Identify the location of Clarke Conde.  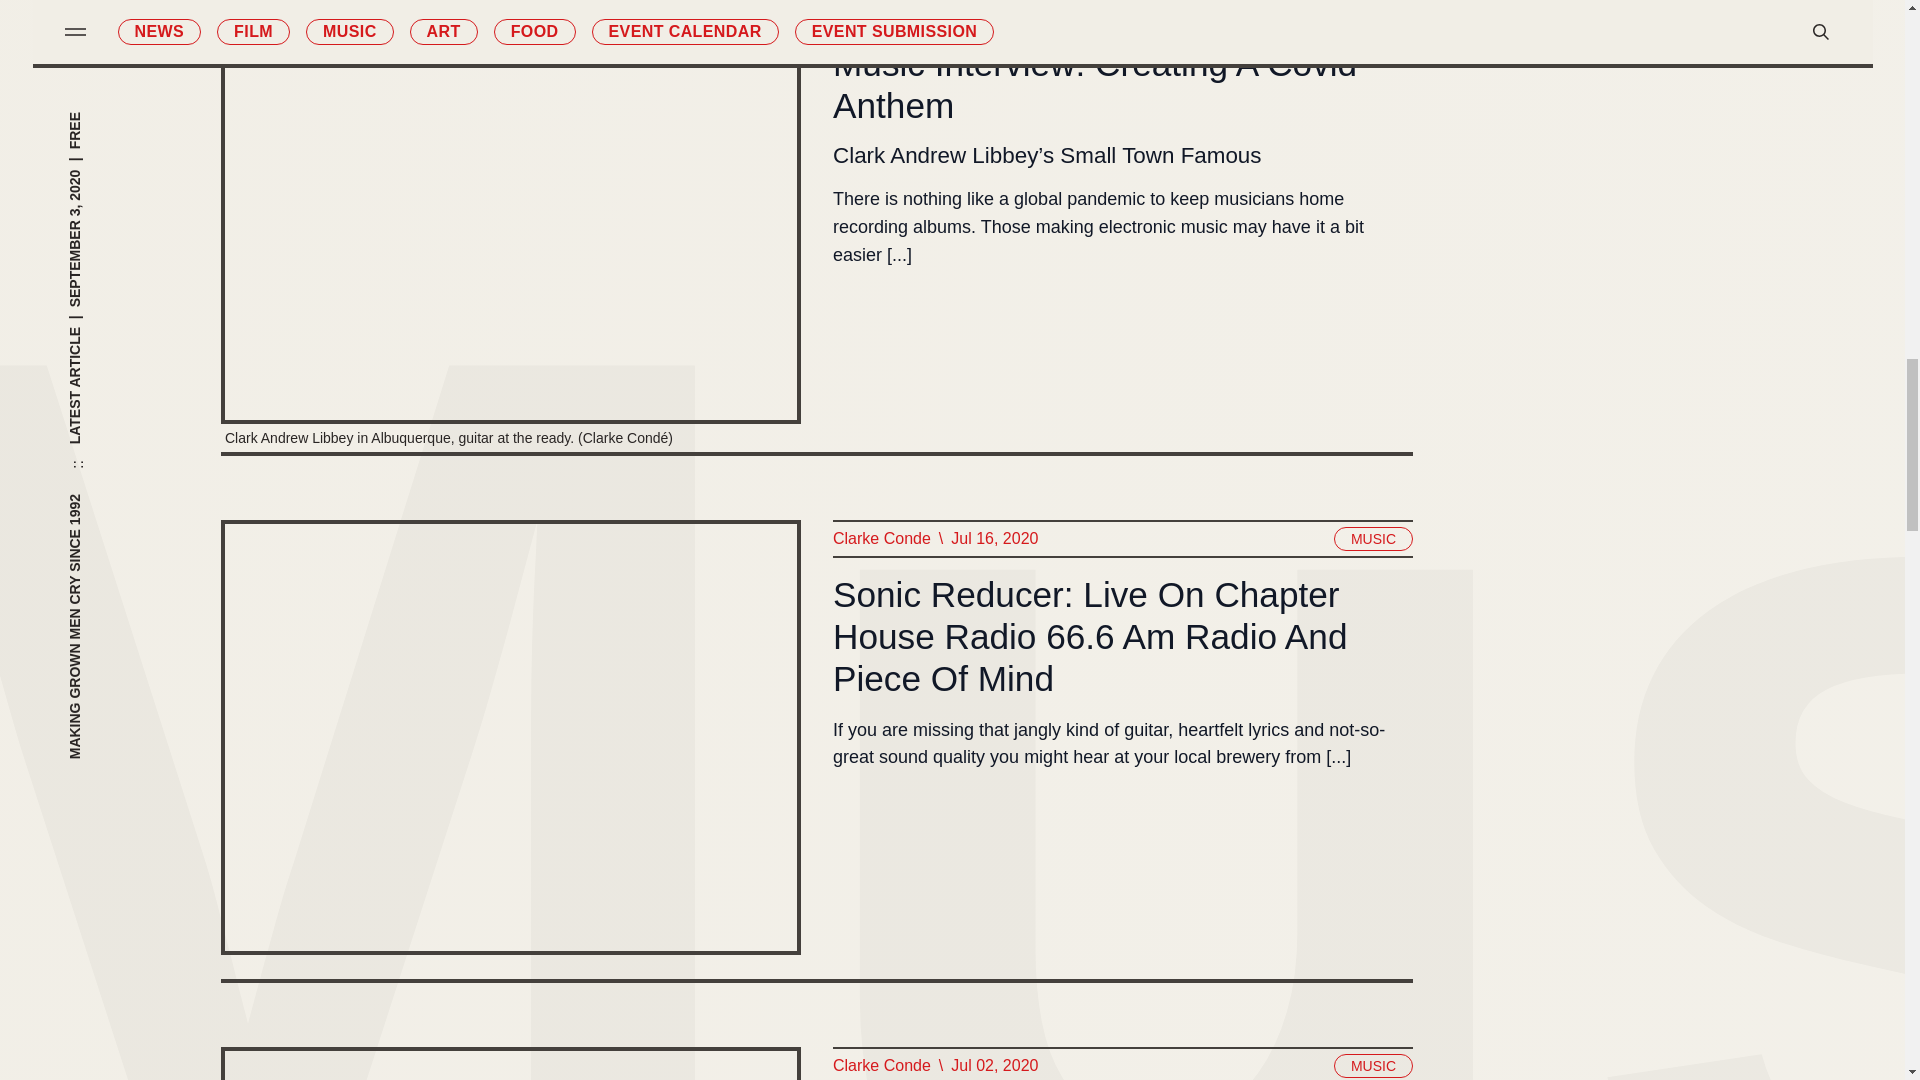
(880, 10).